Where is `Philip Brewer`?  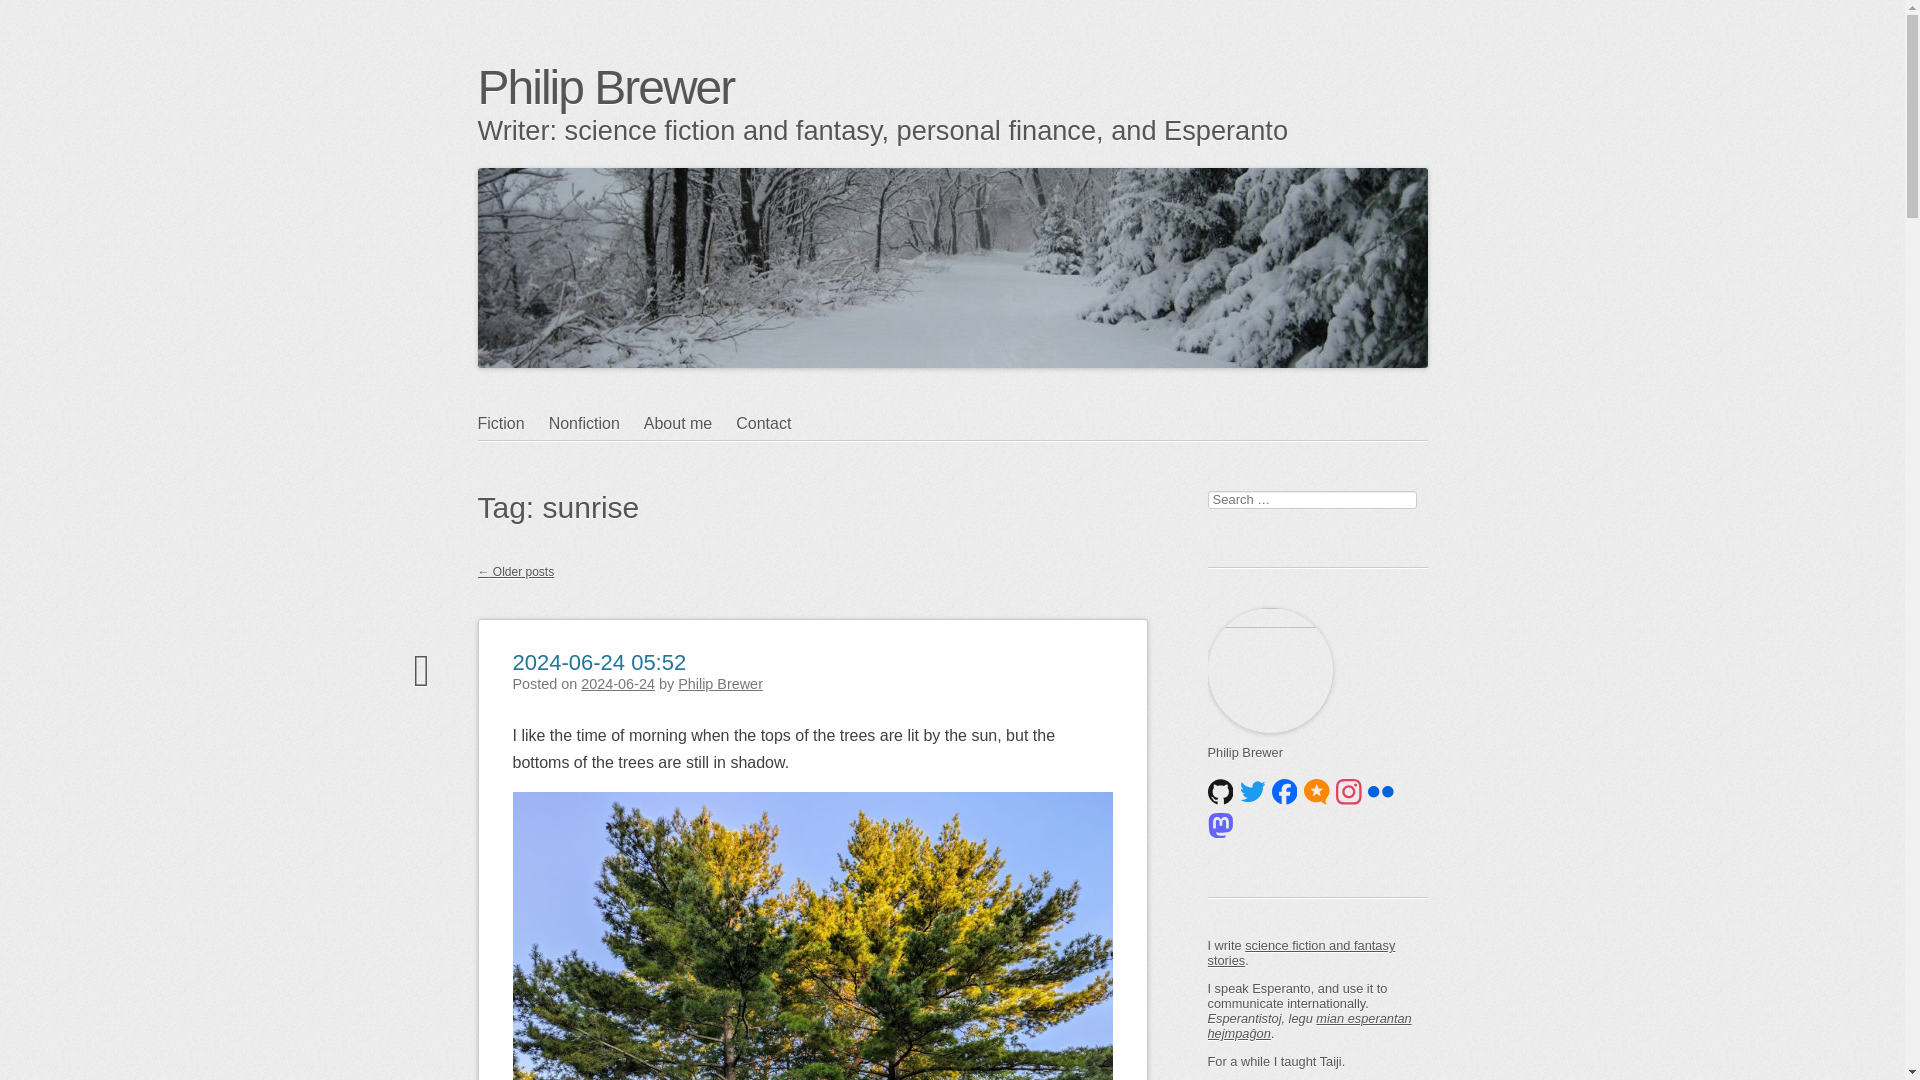
Philip Brewer is located at coordinates (606, 87).